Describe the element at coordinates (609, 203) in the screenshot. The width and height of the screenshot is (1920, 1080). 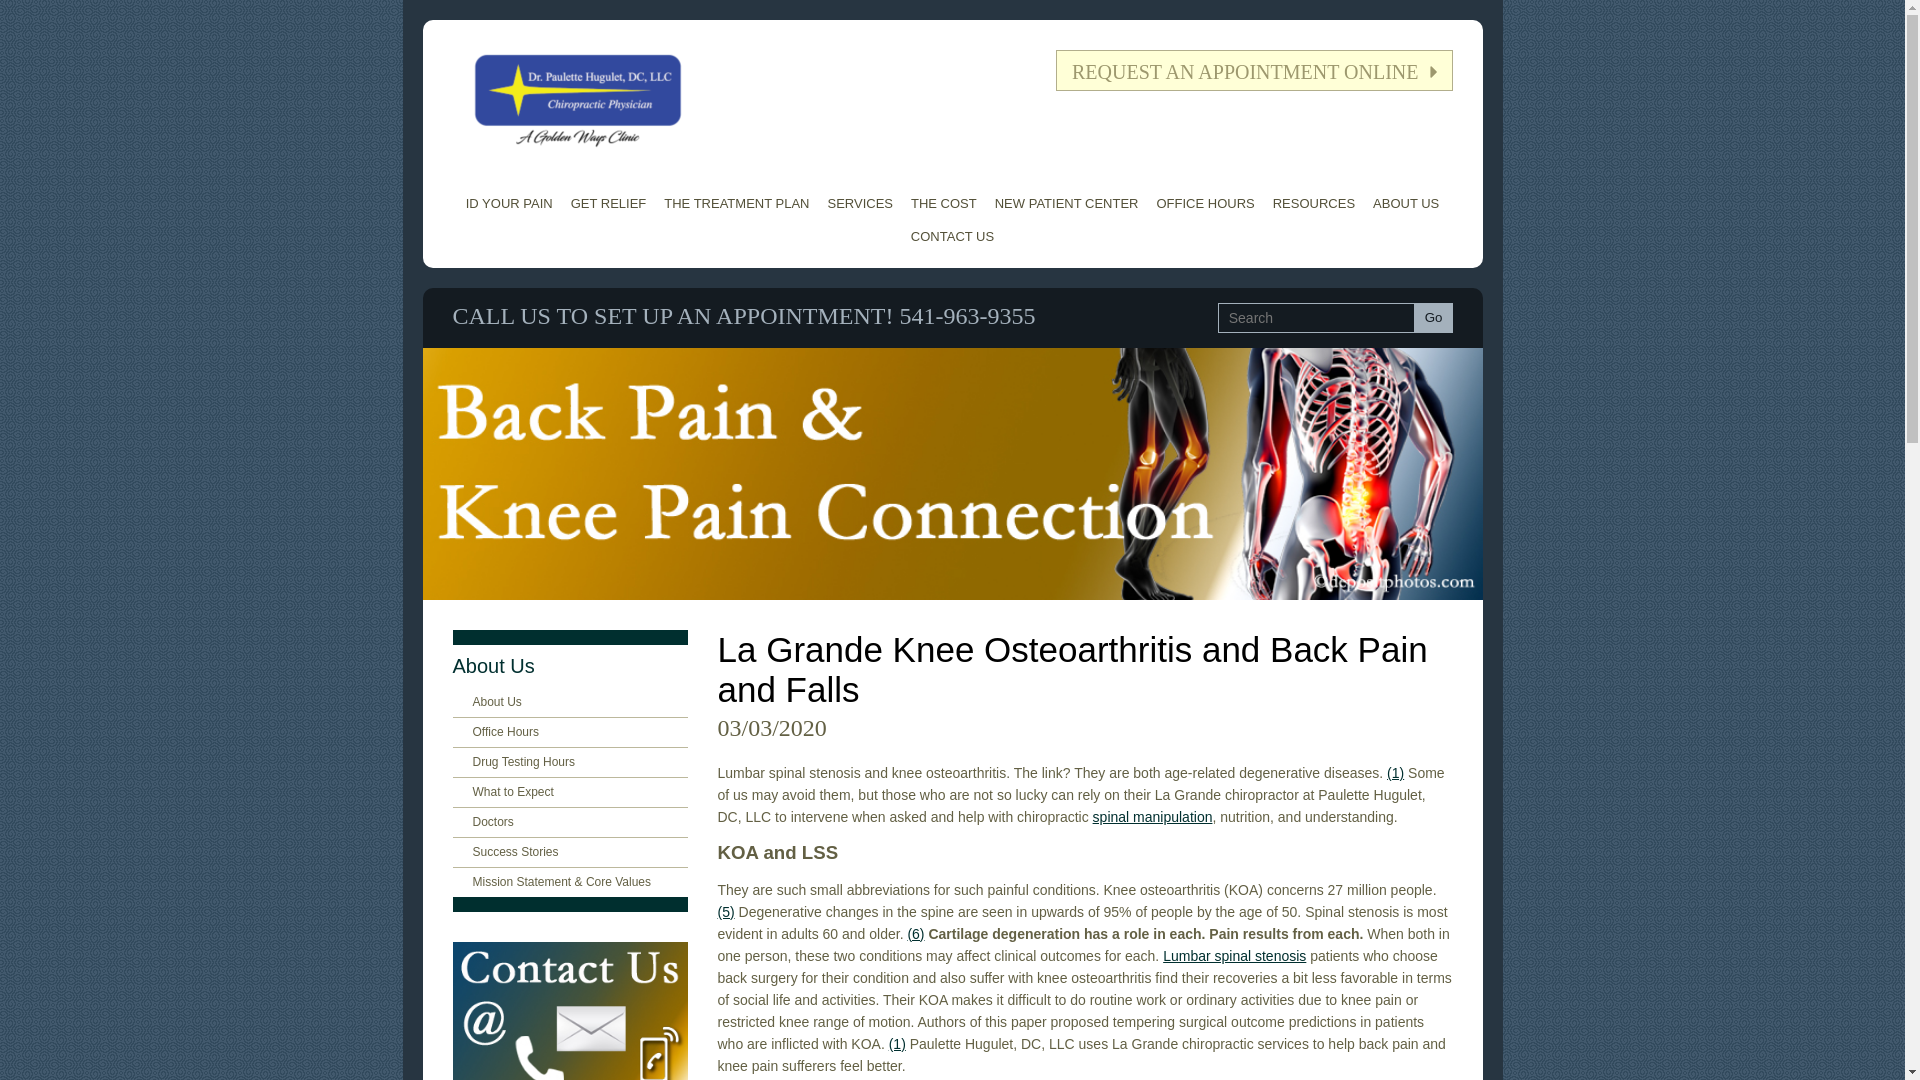
I see `GET RELIEF` at that location.